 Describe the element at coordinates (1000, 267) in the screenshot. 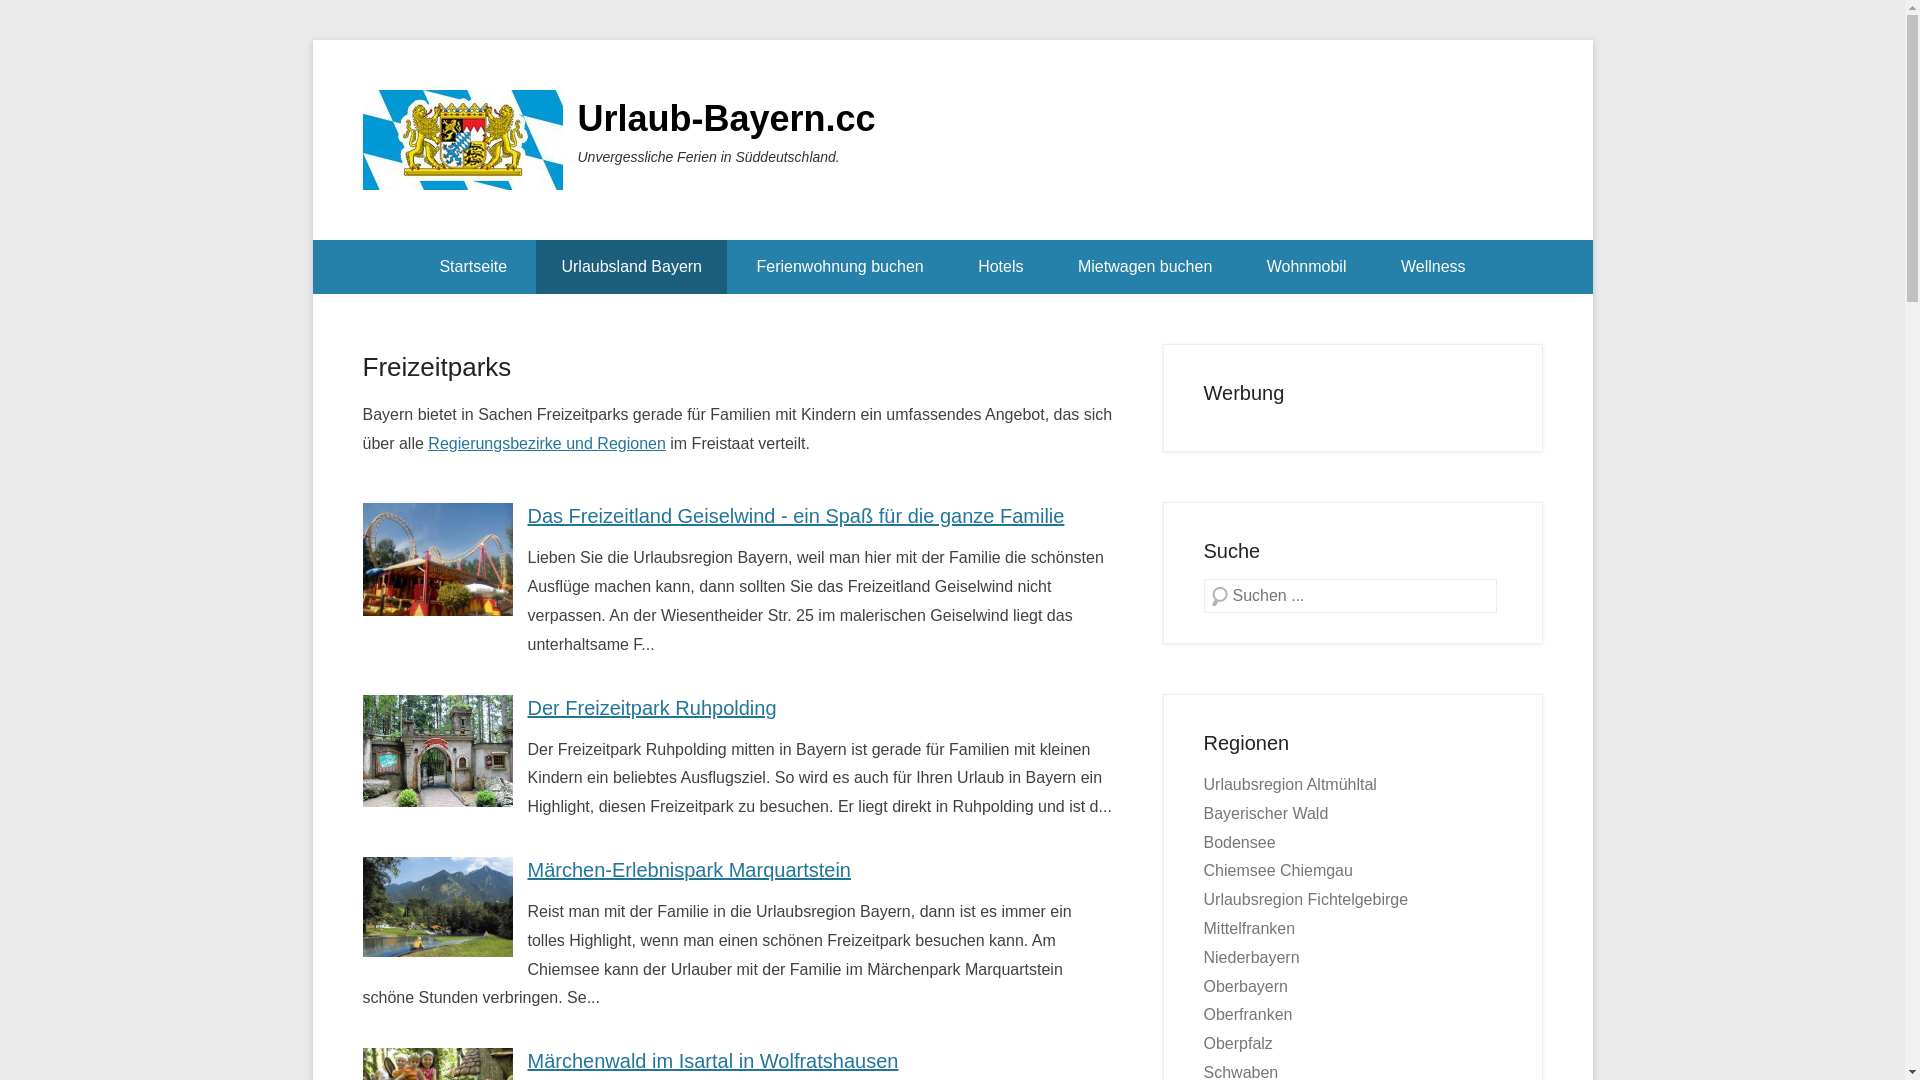

I see `Hotels` at that location.